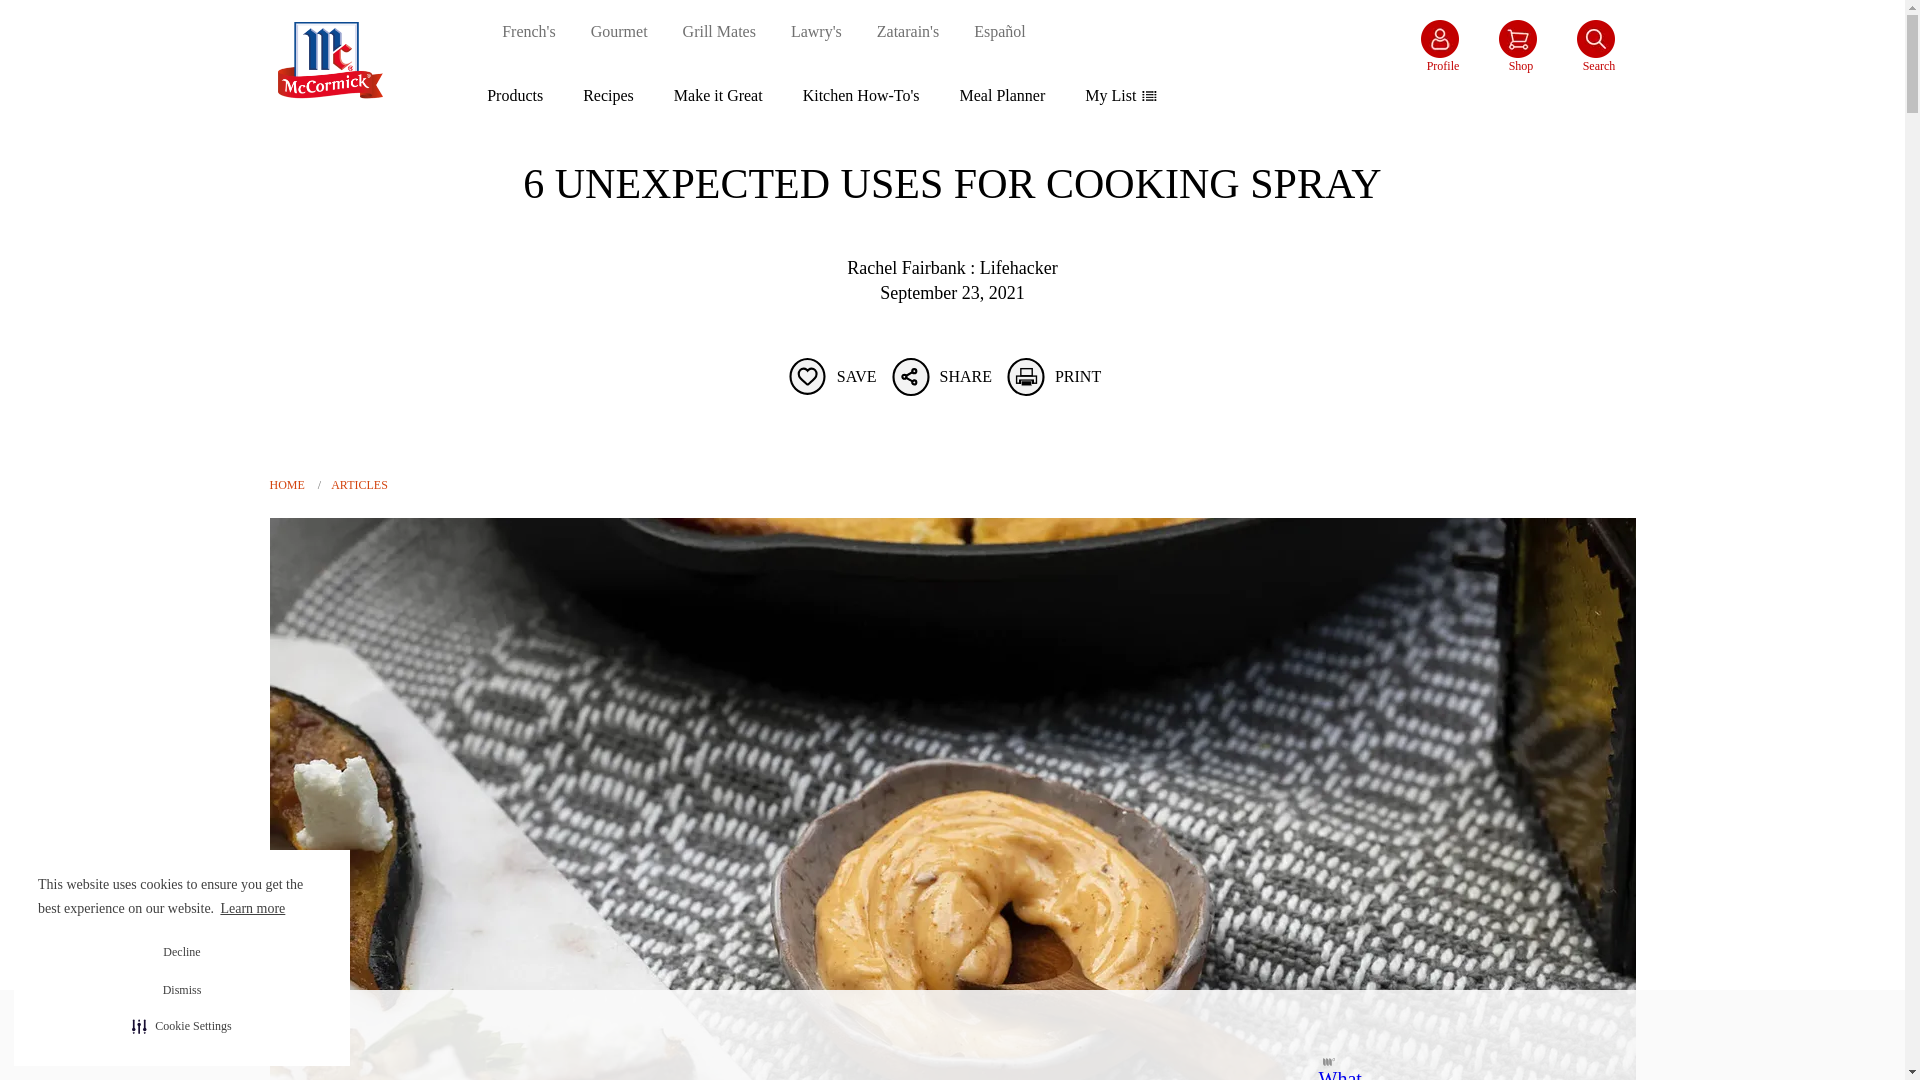  Describe the element at coordinates (182, 990) in the screenshot. I see `Dismiss` at that location.